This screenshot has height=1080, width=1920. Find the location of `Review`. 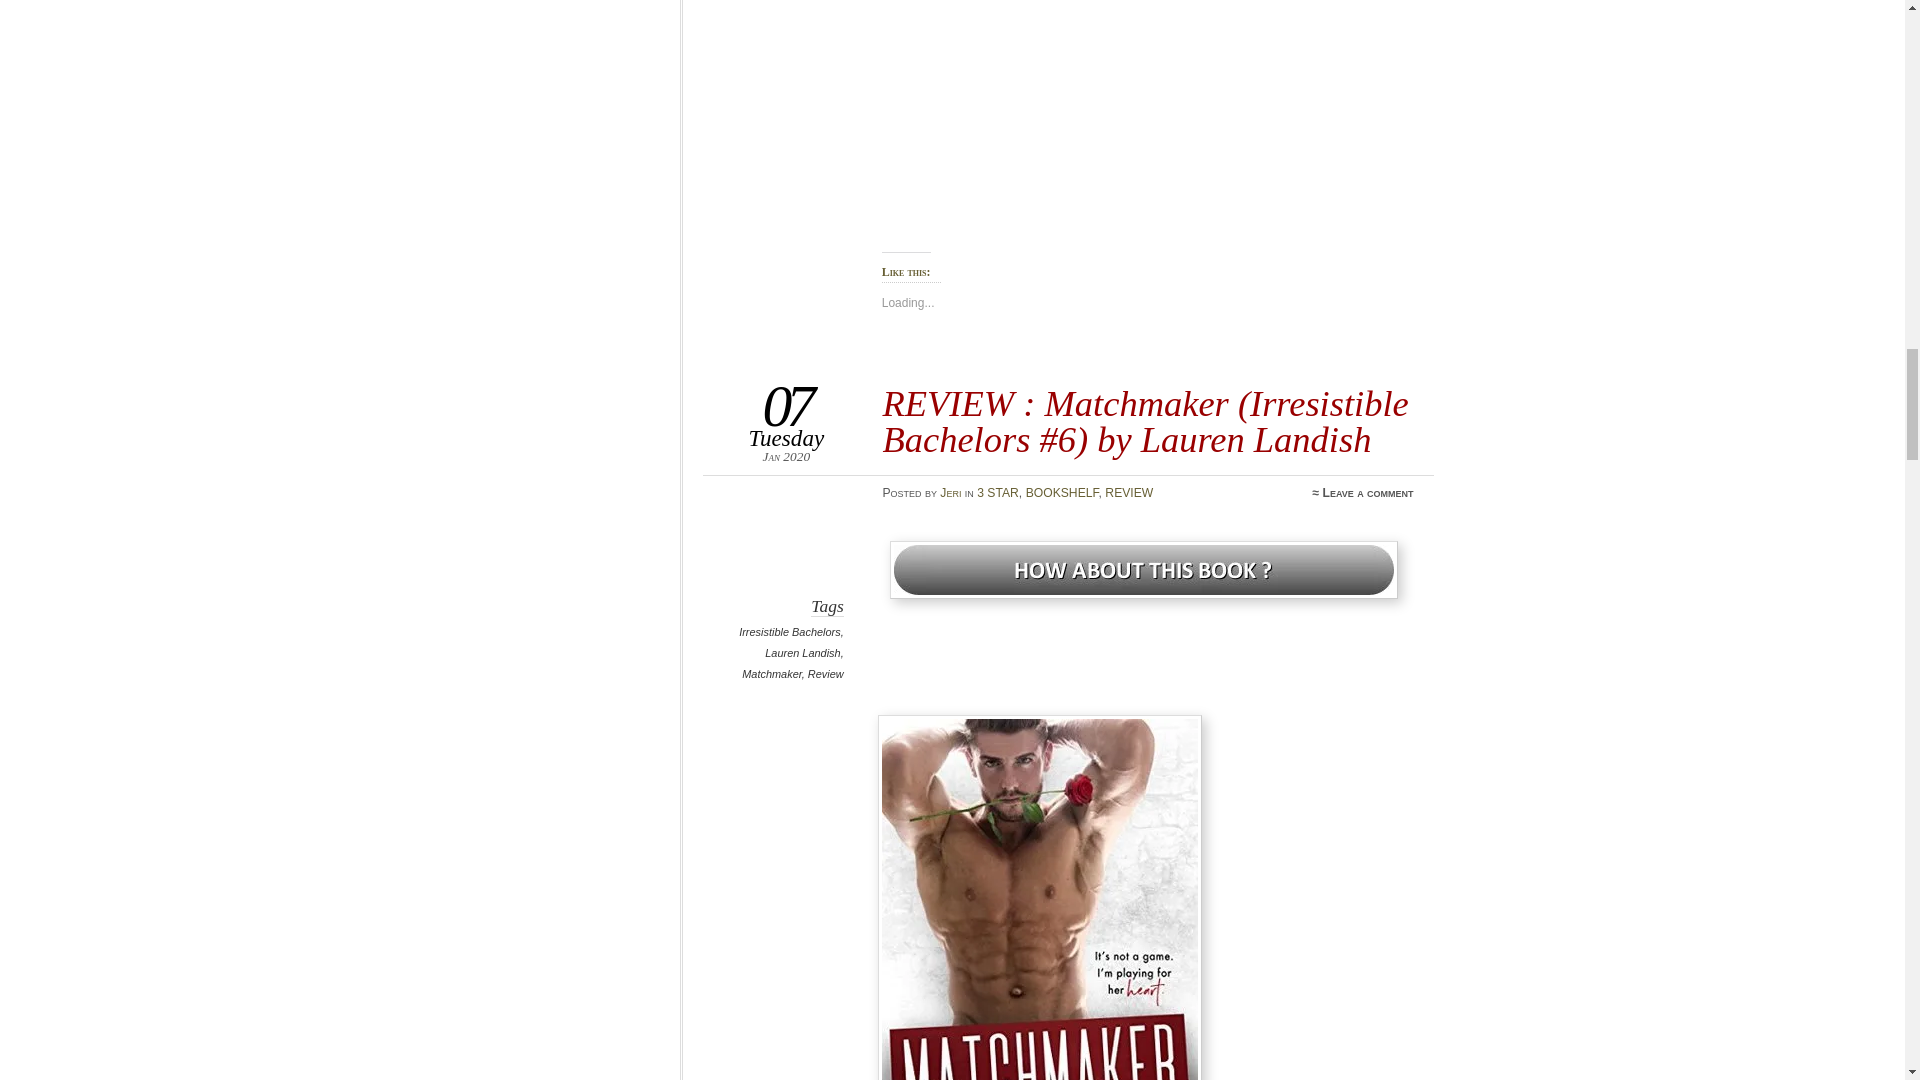

Review is located at coordinates (826, 674).